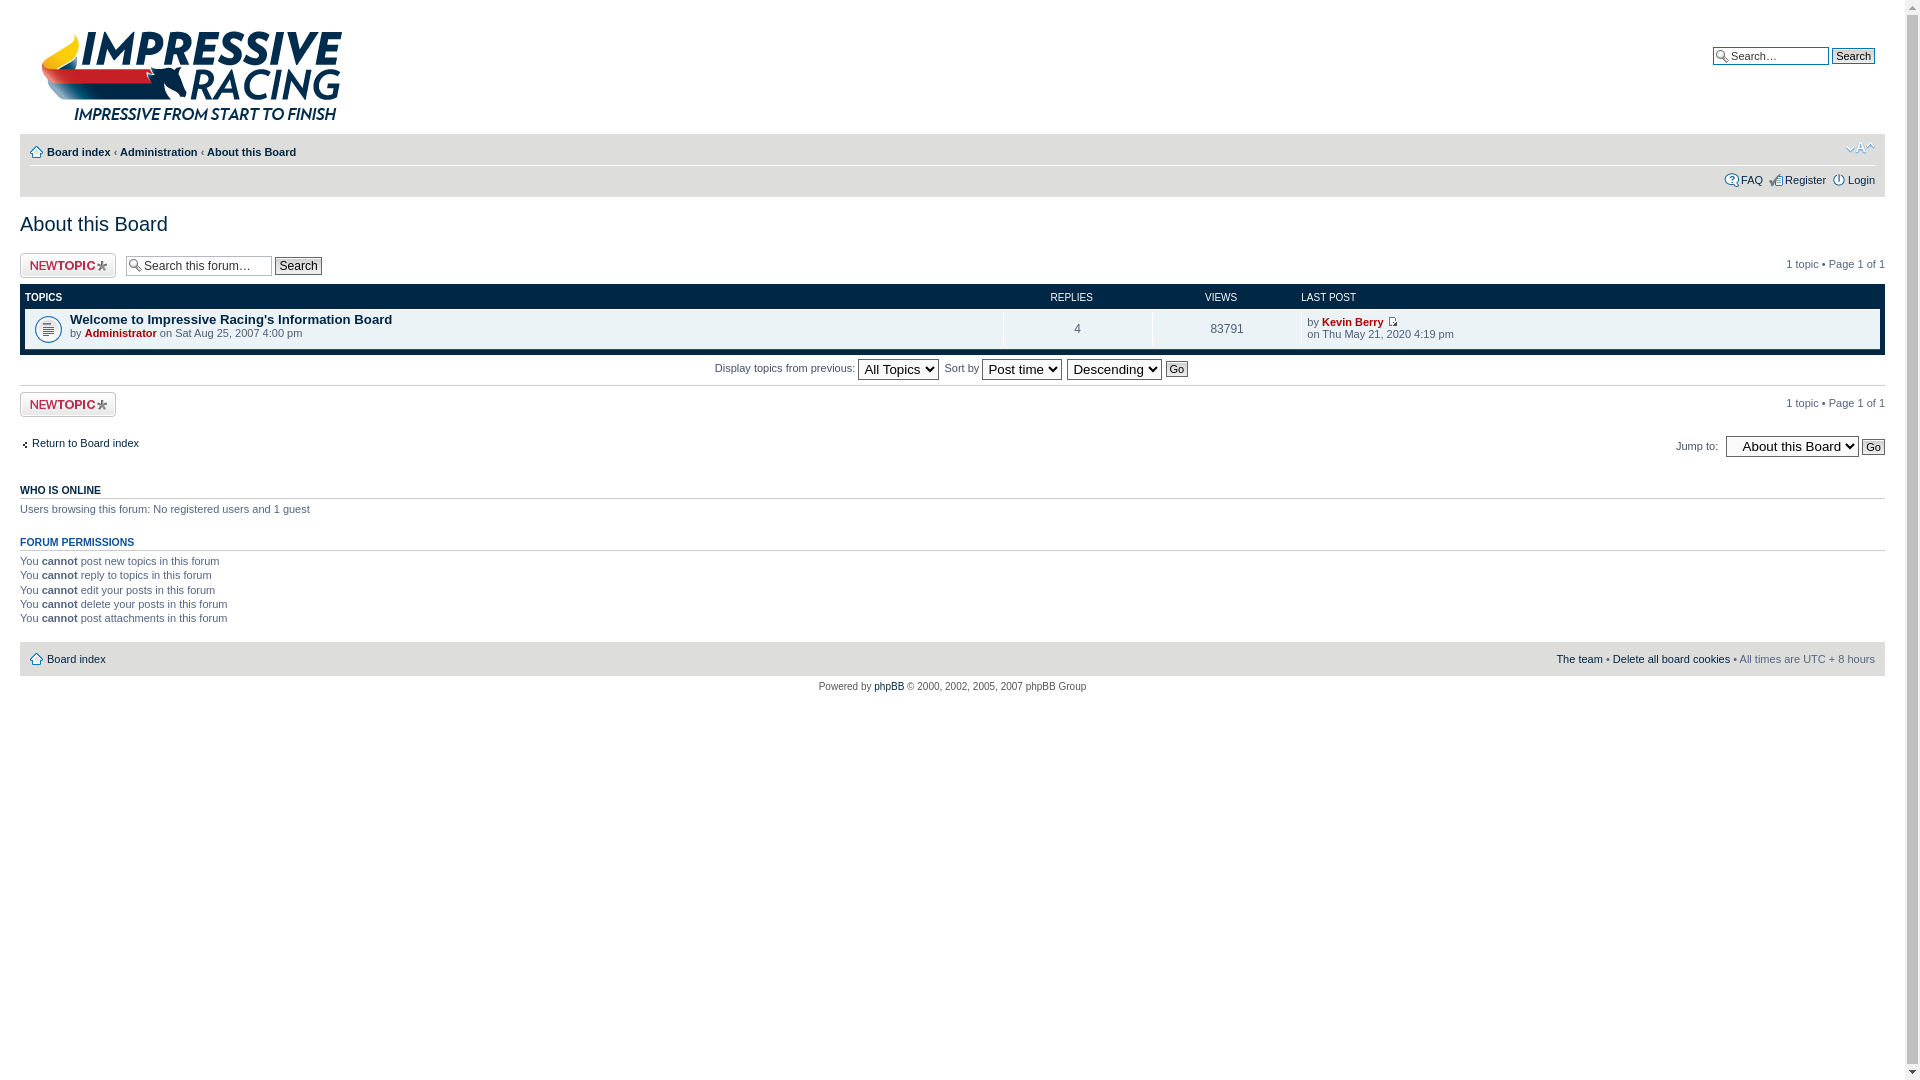 Image resolution: width=1920 pixels, height=1080 pixels. What do you see at coordinates (1771, 56) in the screenshot?
I see `Search for keywords` at bounding box center [1771, 56].